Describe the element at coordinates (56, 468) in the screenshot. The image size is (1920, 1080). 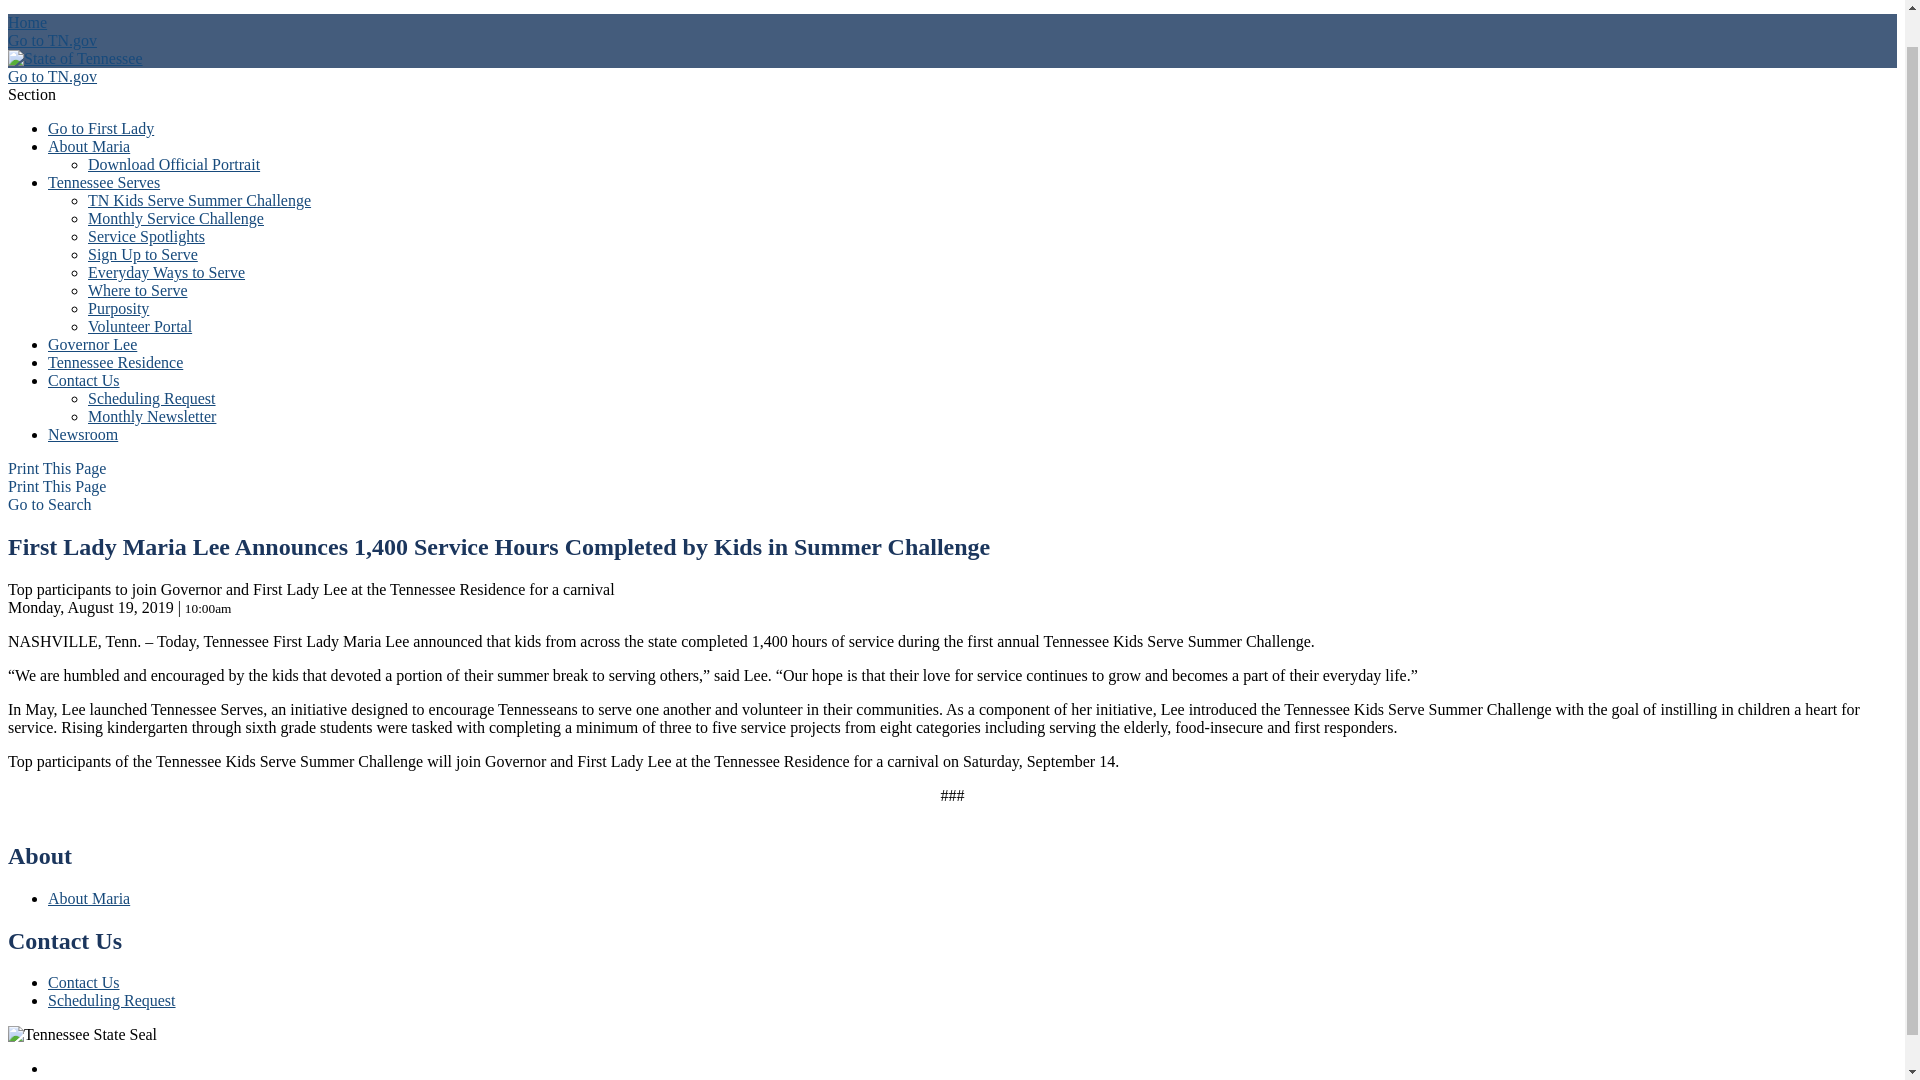
I see `Print This Page` at that location.